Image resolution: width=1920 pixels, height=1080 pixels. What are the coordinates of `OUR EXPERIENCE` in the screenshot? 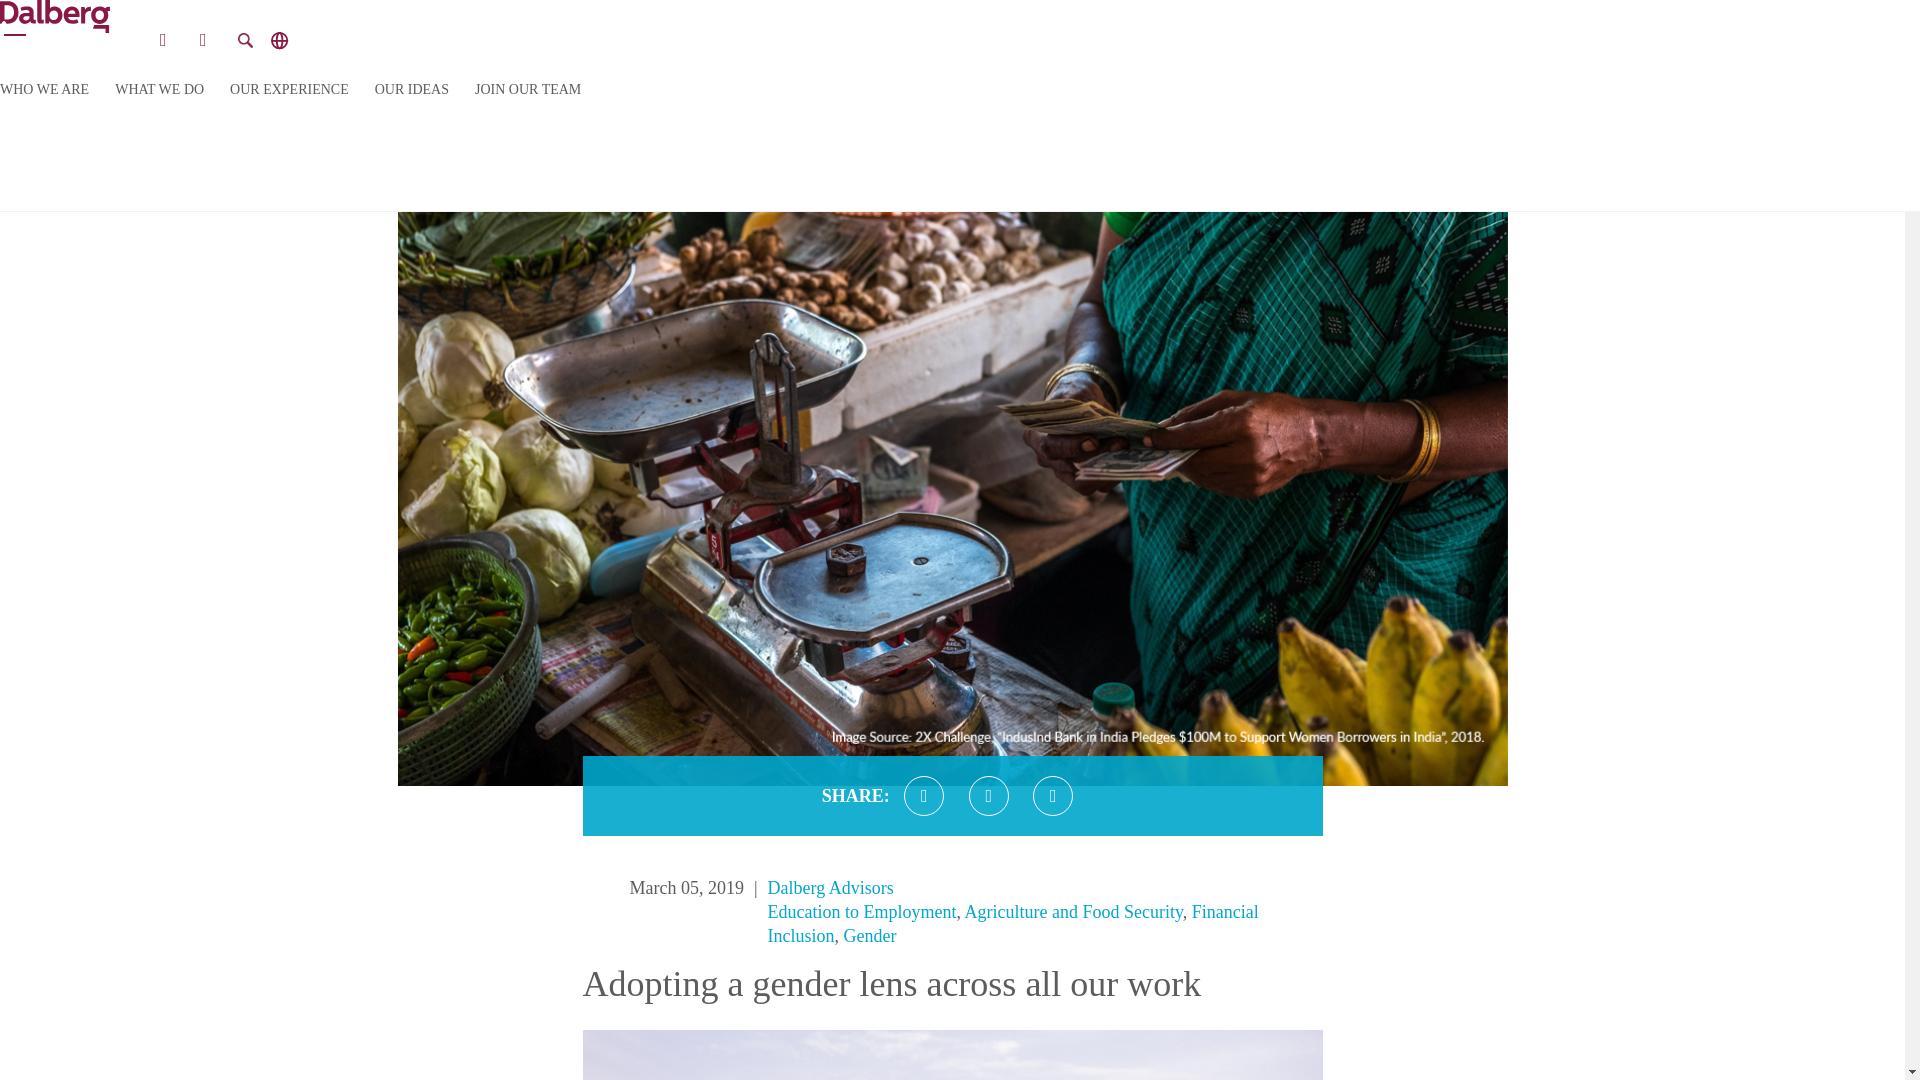 It's located at (290, 90).